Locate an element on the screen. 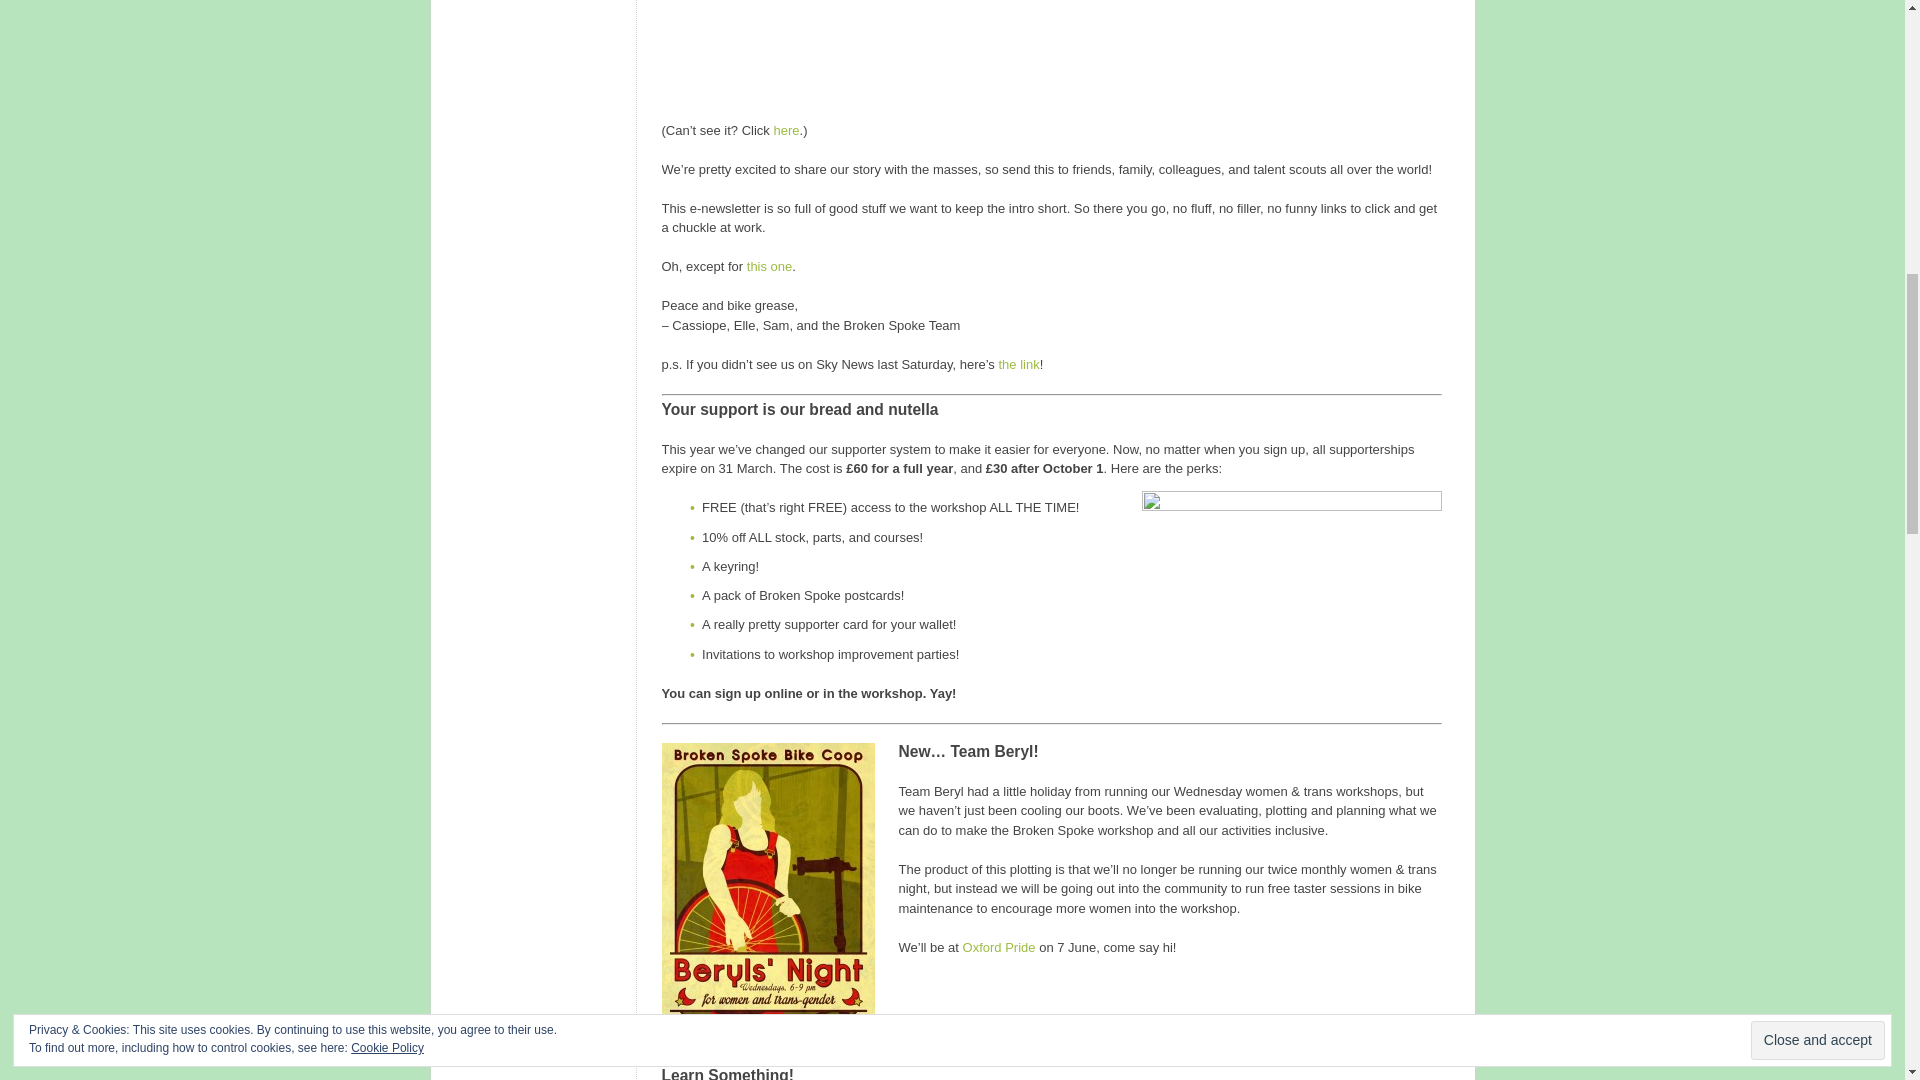  Oxford Pride is located at coordinates (1000, 946).